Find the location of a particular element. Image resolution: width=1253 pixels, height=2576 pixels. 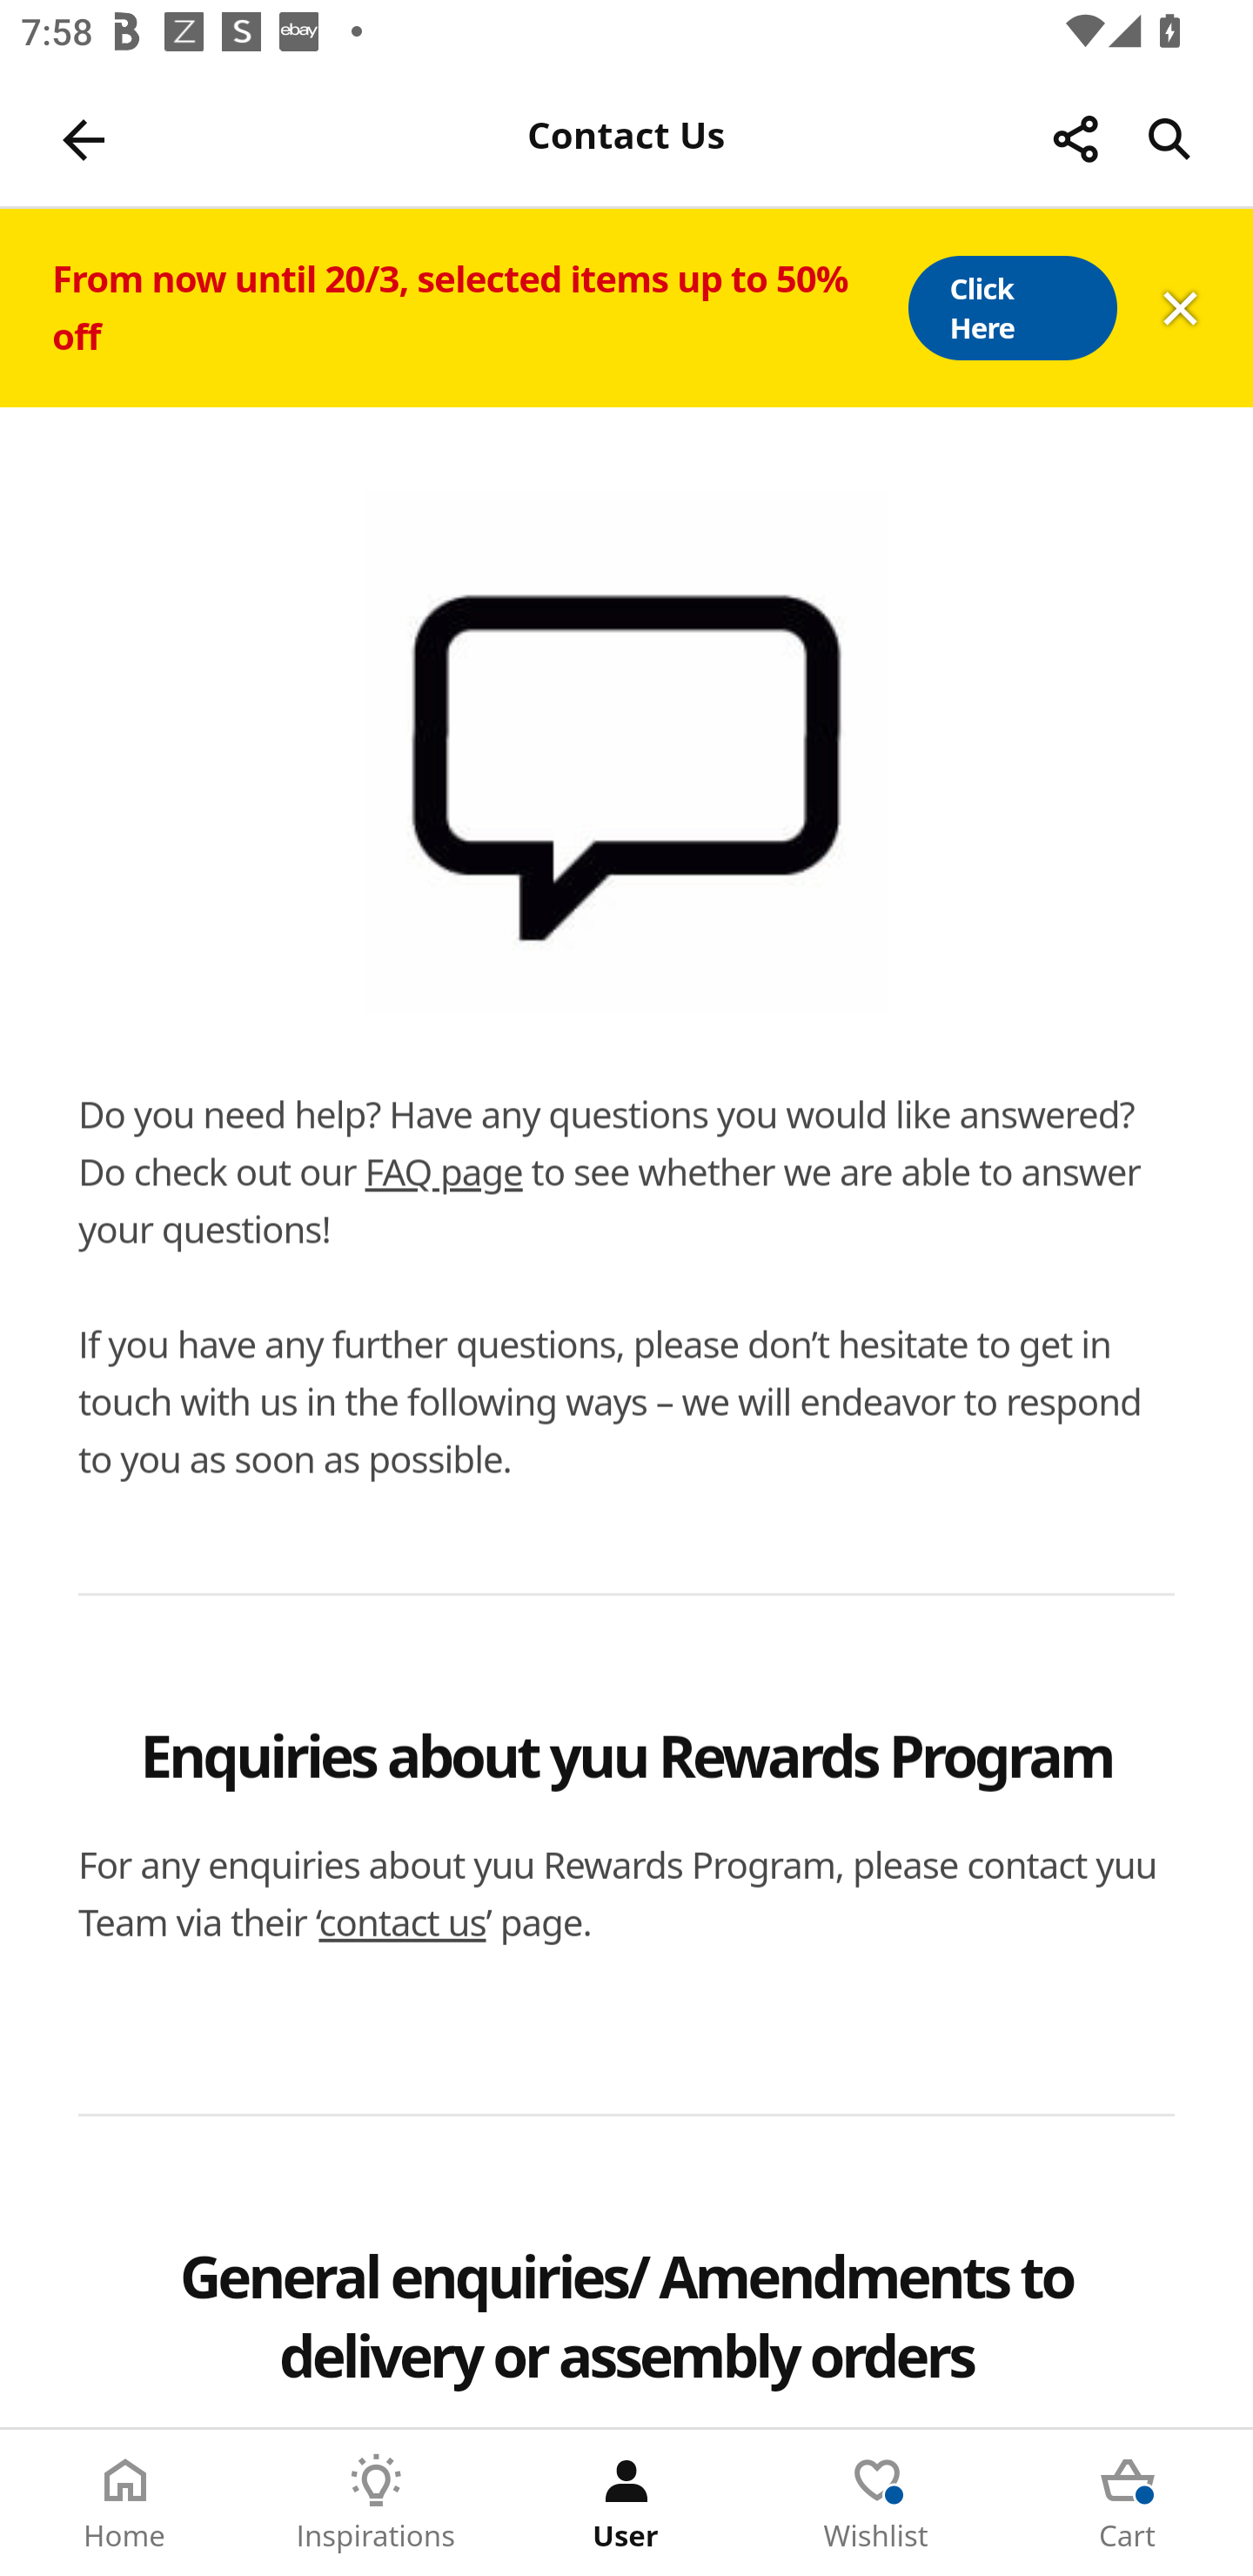

contact us is located at coordinates (403, 1922).